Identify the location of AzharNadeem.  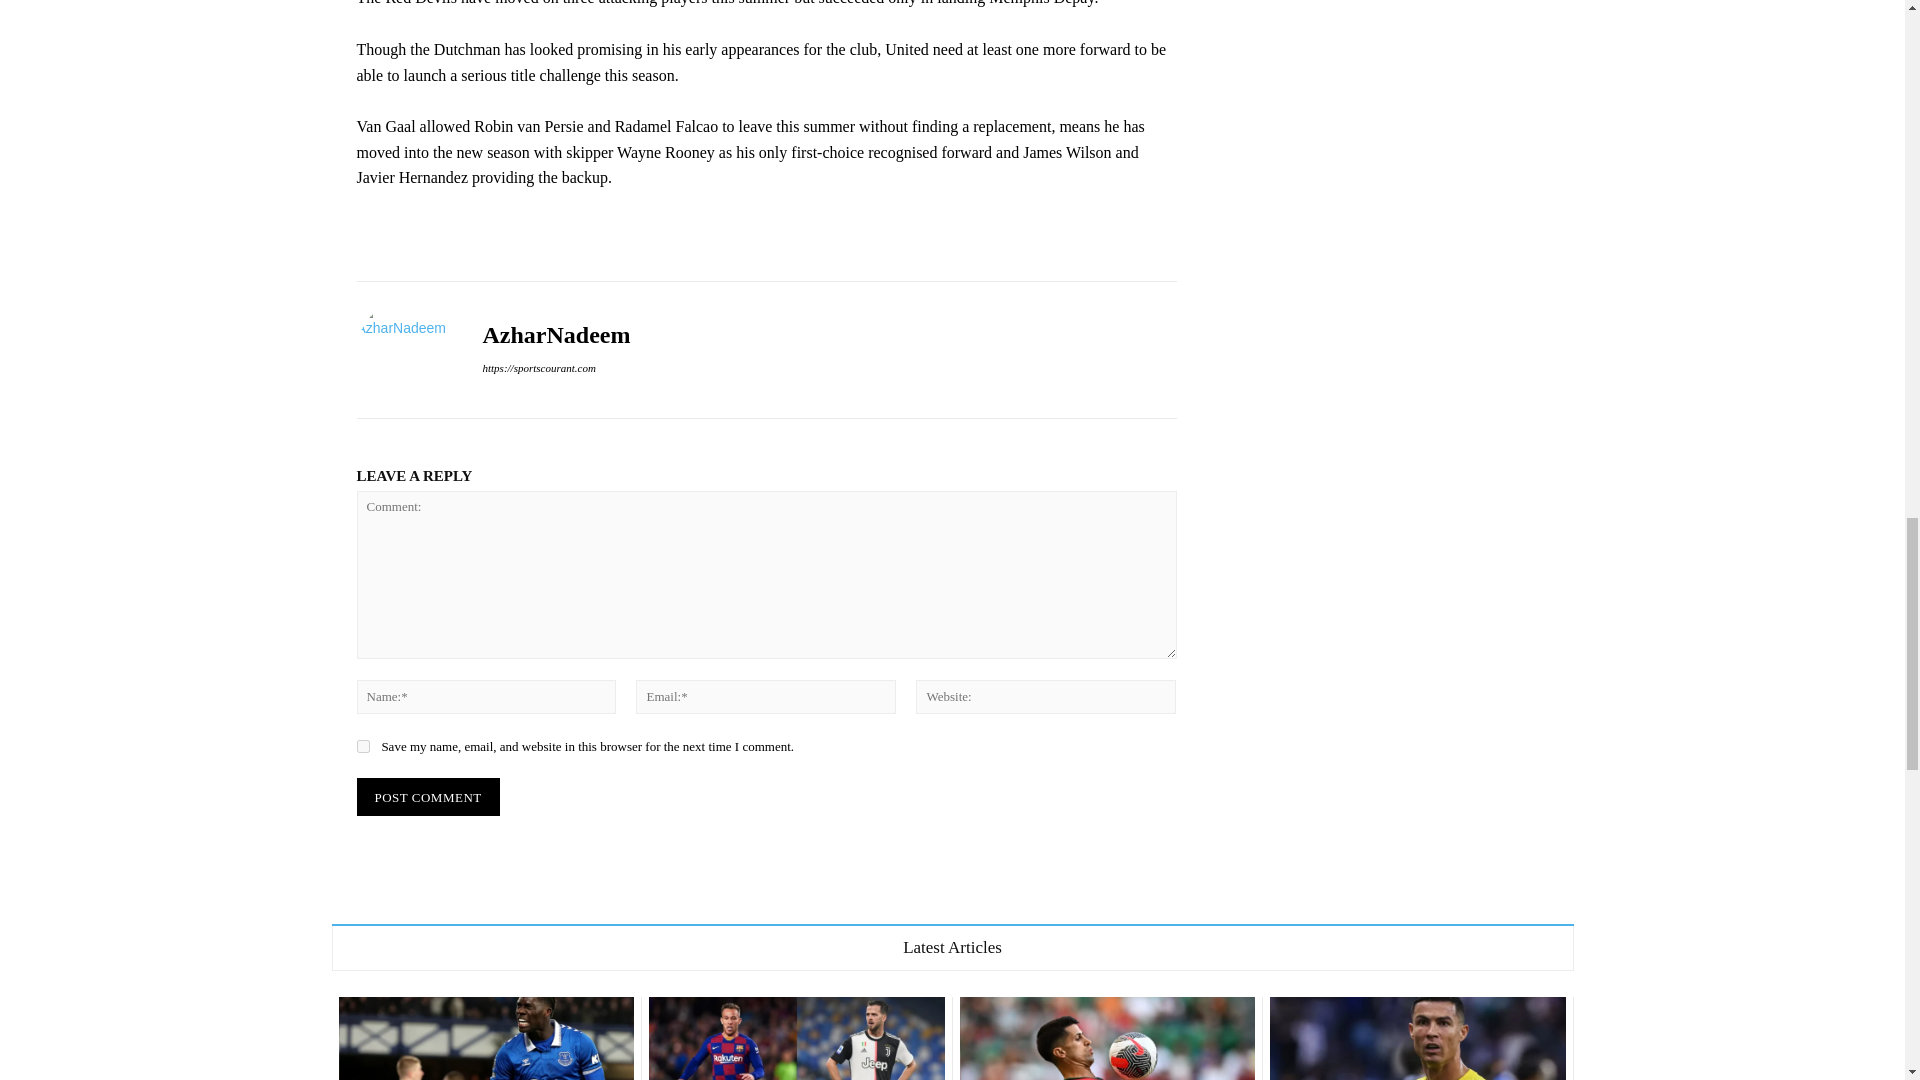
(403, 350).